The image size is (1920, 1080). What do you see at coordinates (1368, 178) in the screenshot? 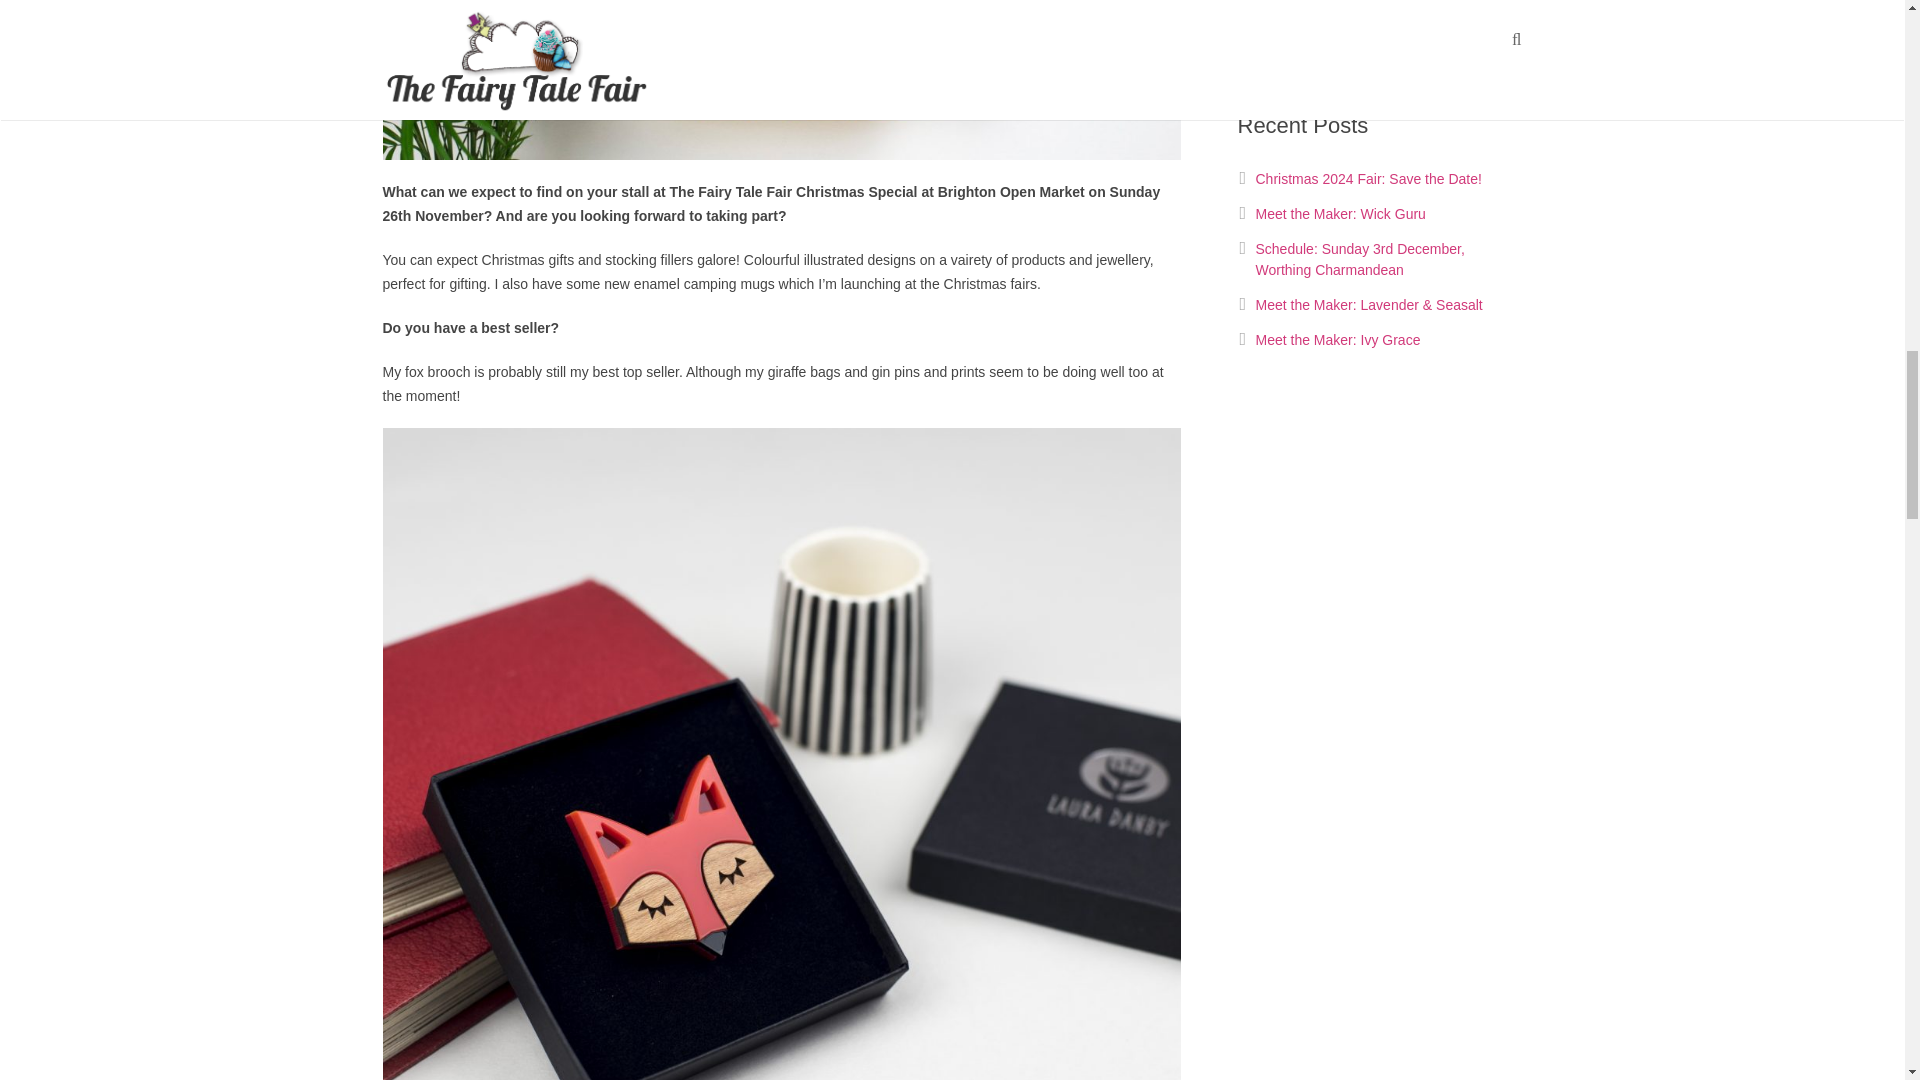
I see `Christmas 2024 Fair: Save the Date!` at bounding box center [1368, 178].